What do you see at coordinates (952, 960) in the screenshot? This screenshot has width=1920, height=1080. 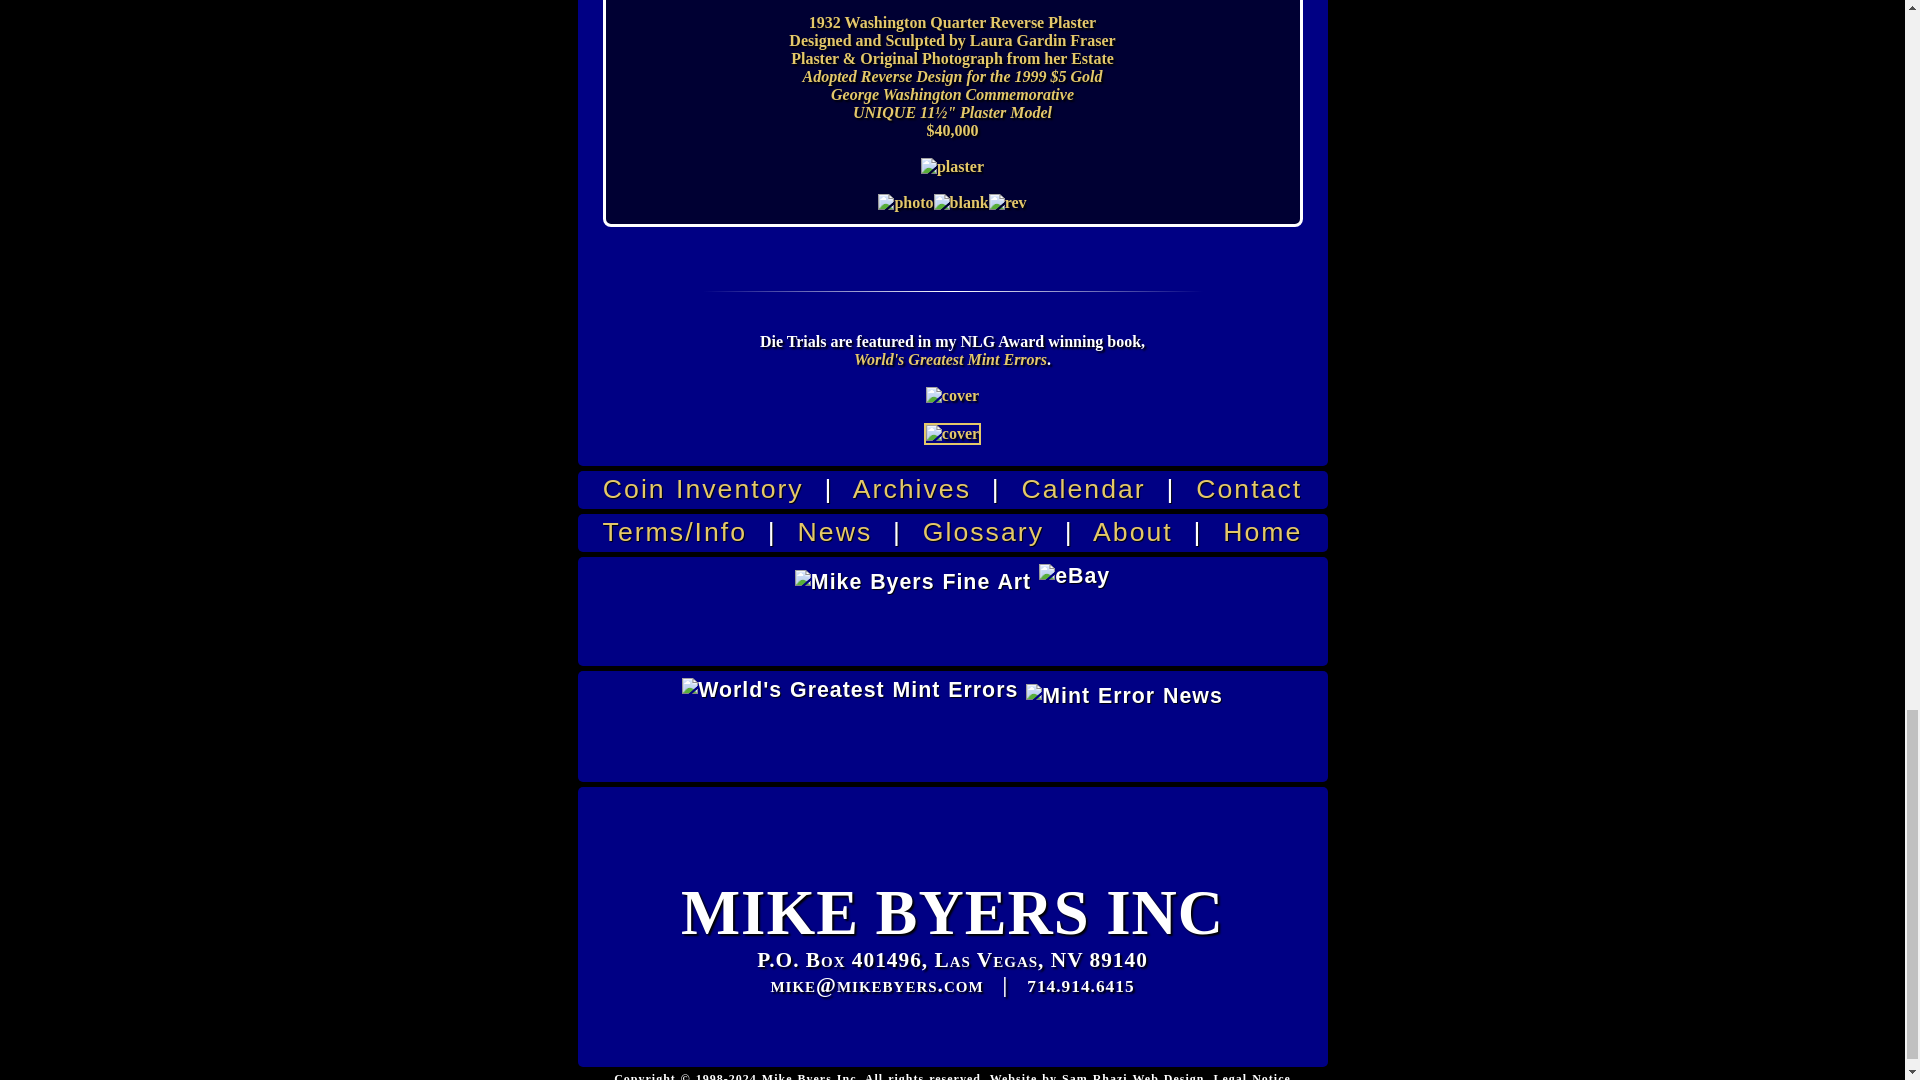 I see `P.O. Box 401496, Las Vegas, NV 89140` at bounding box center [952, 960].